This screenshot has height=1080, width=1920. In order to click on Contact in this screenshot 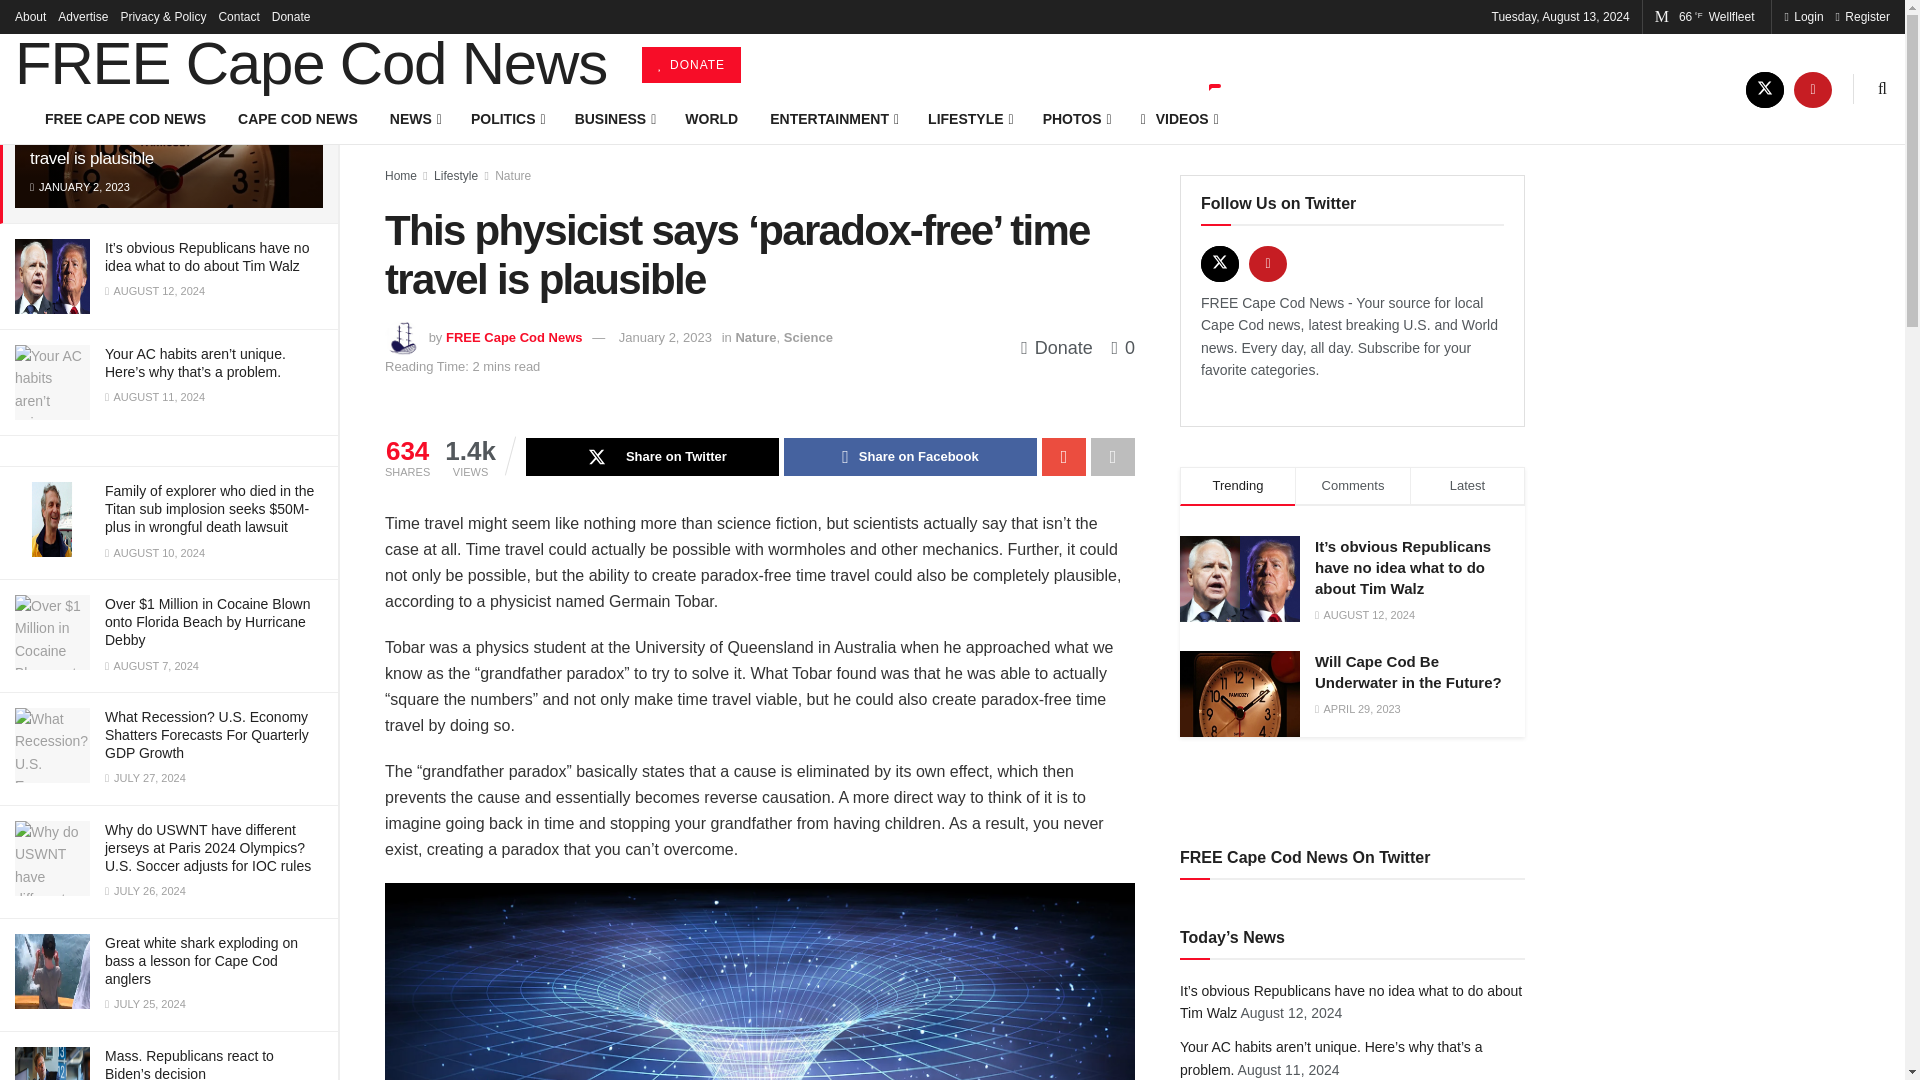, I will do `click(238, 16)`.